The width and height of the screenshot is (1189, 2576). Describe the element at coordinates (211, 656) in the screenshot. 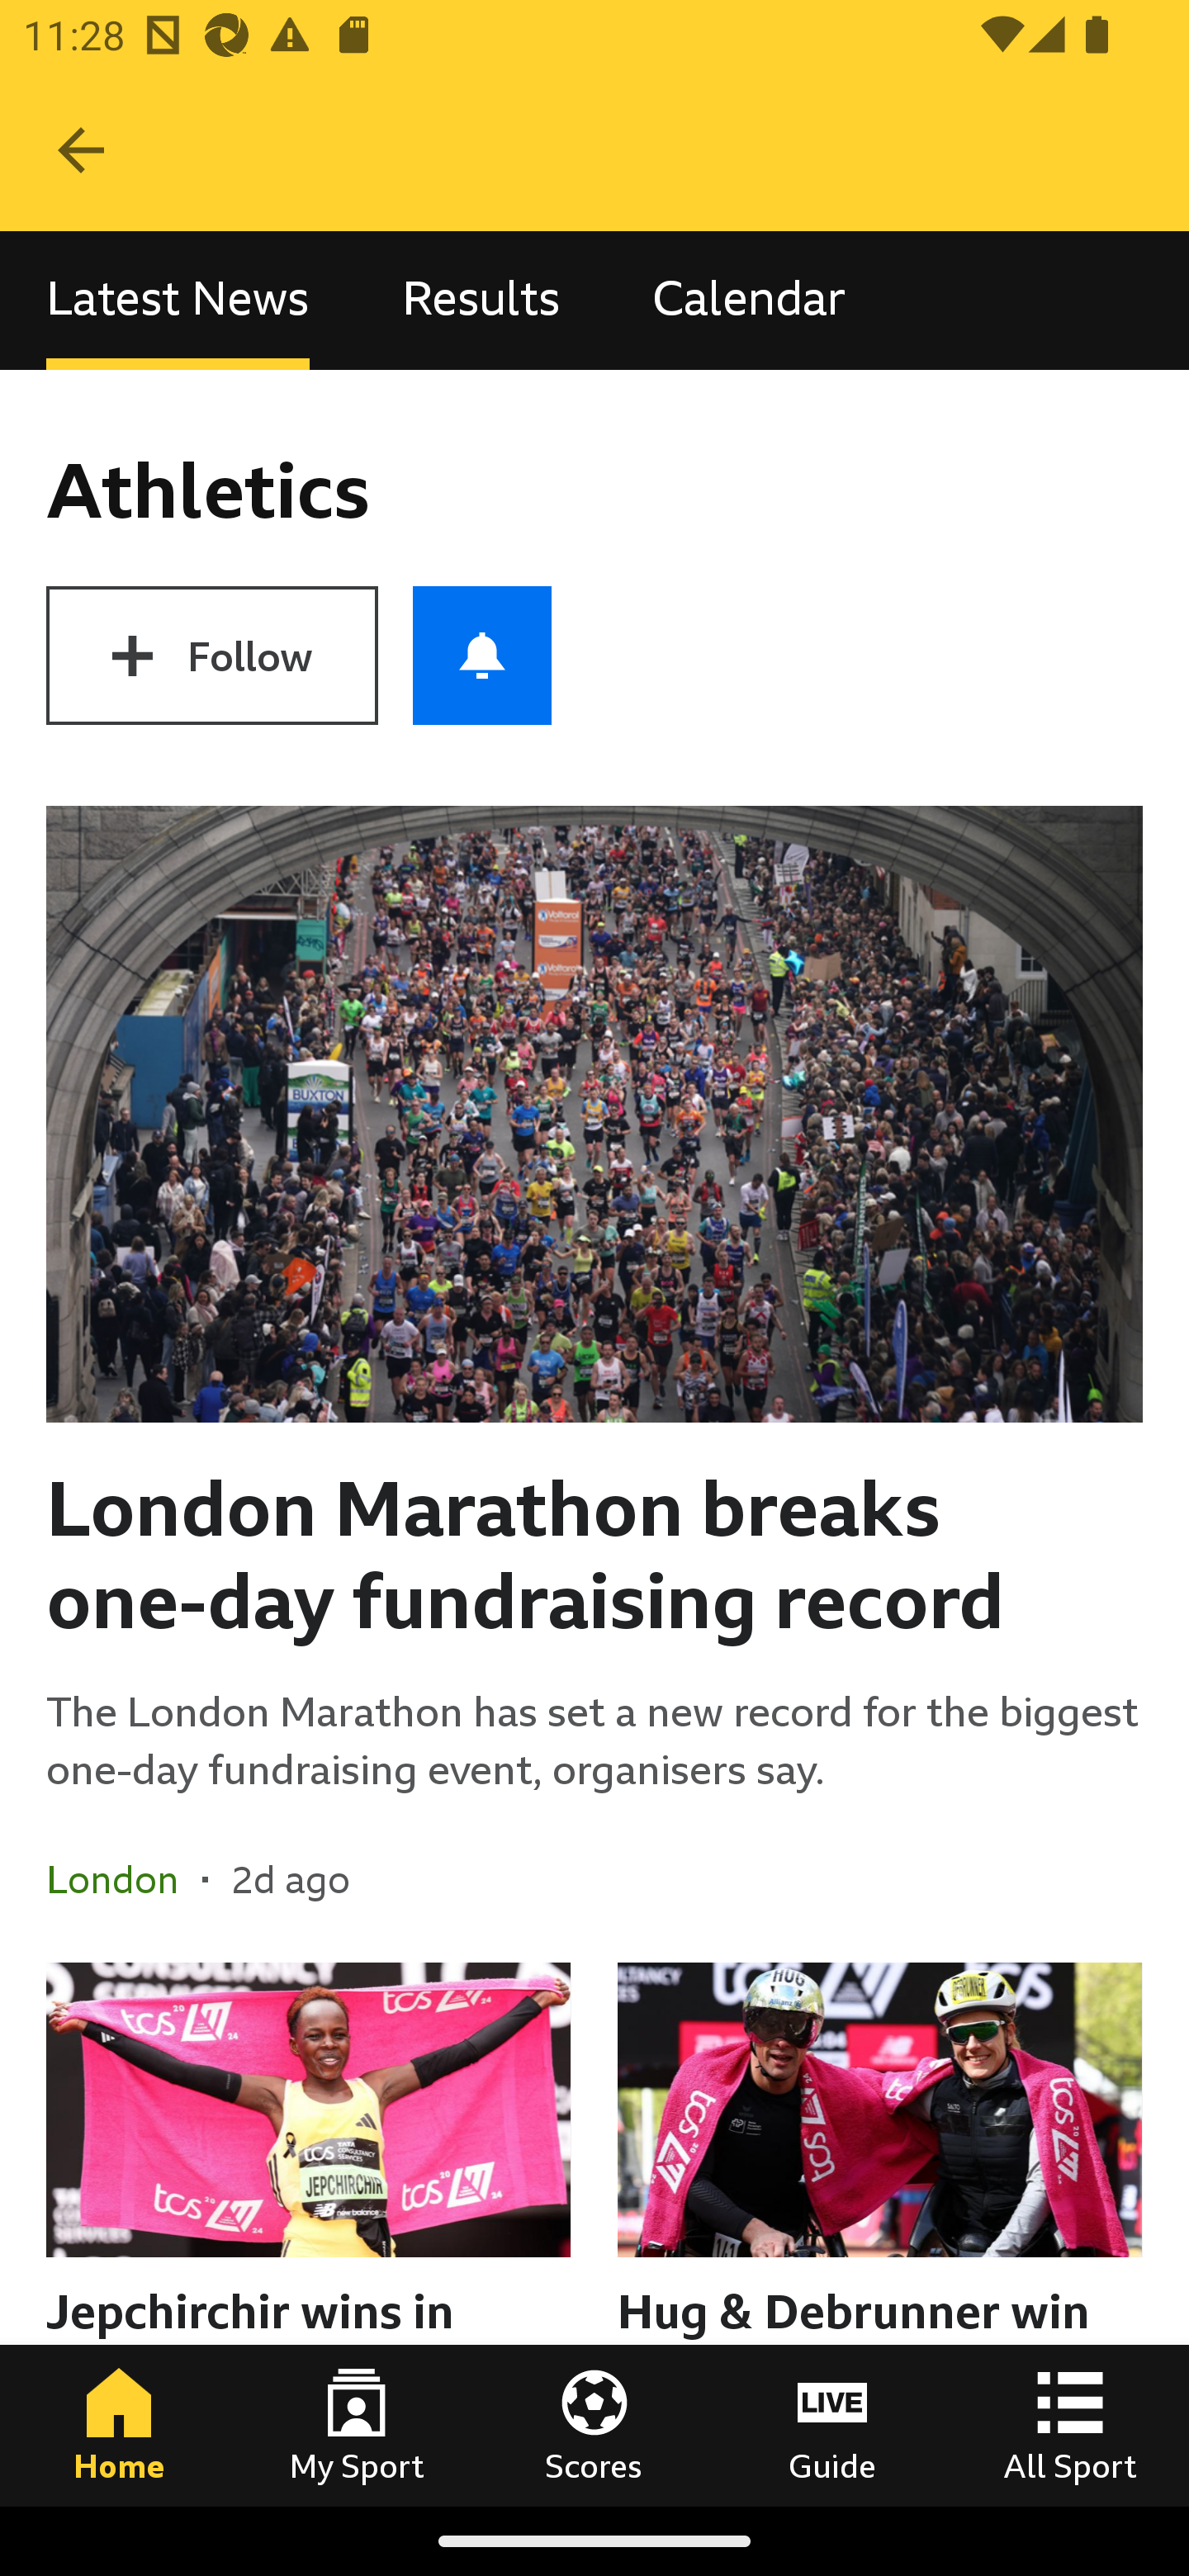

I see `Follow Athletics Follow` at that location.